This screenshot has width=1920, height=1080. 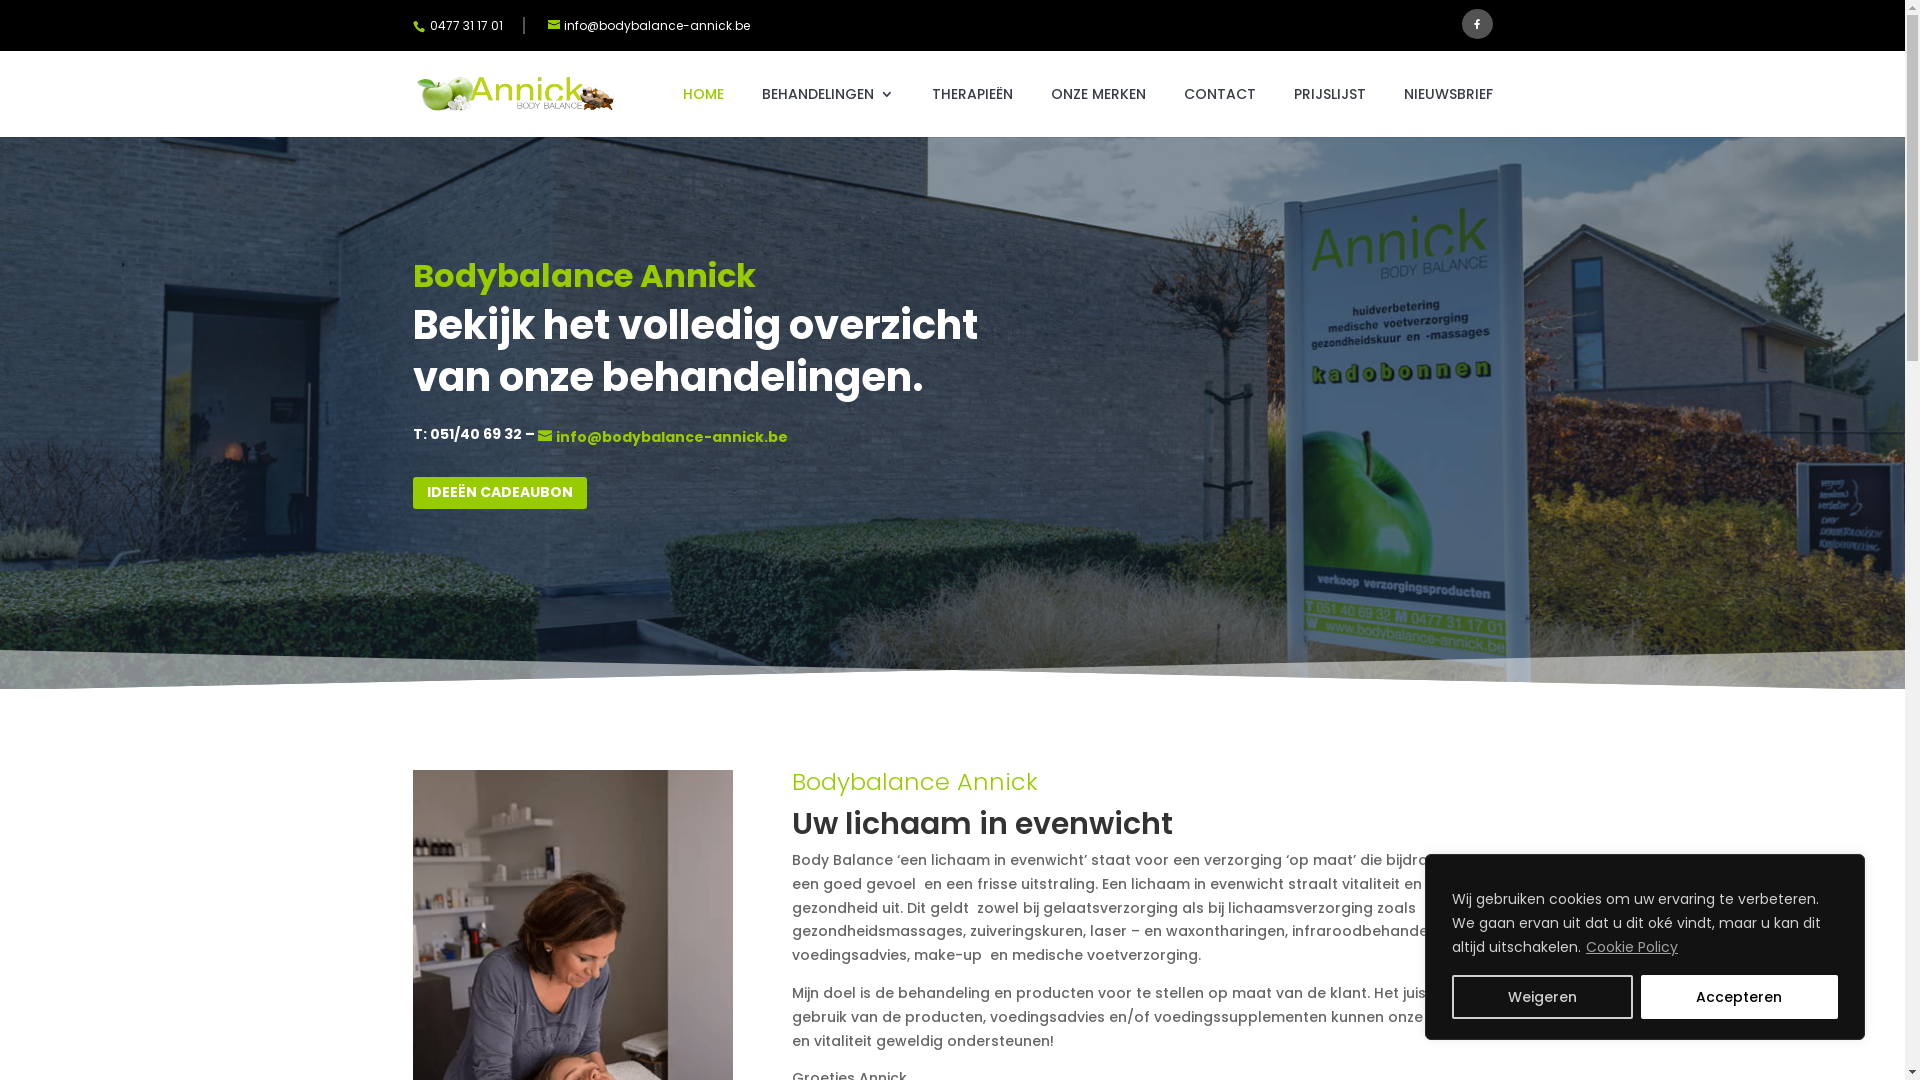 I want to click on info@bodybalance-annick.be, so click(x=663, y=436).